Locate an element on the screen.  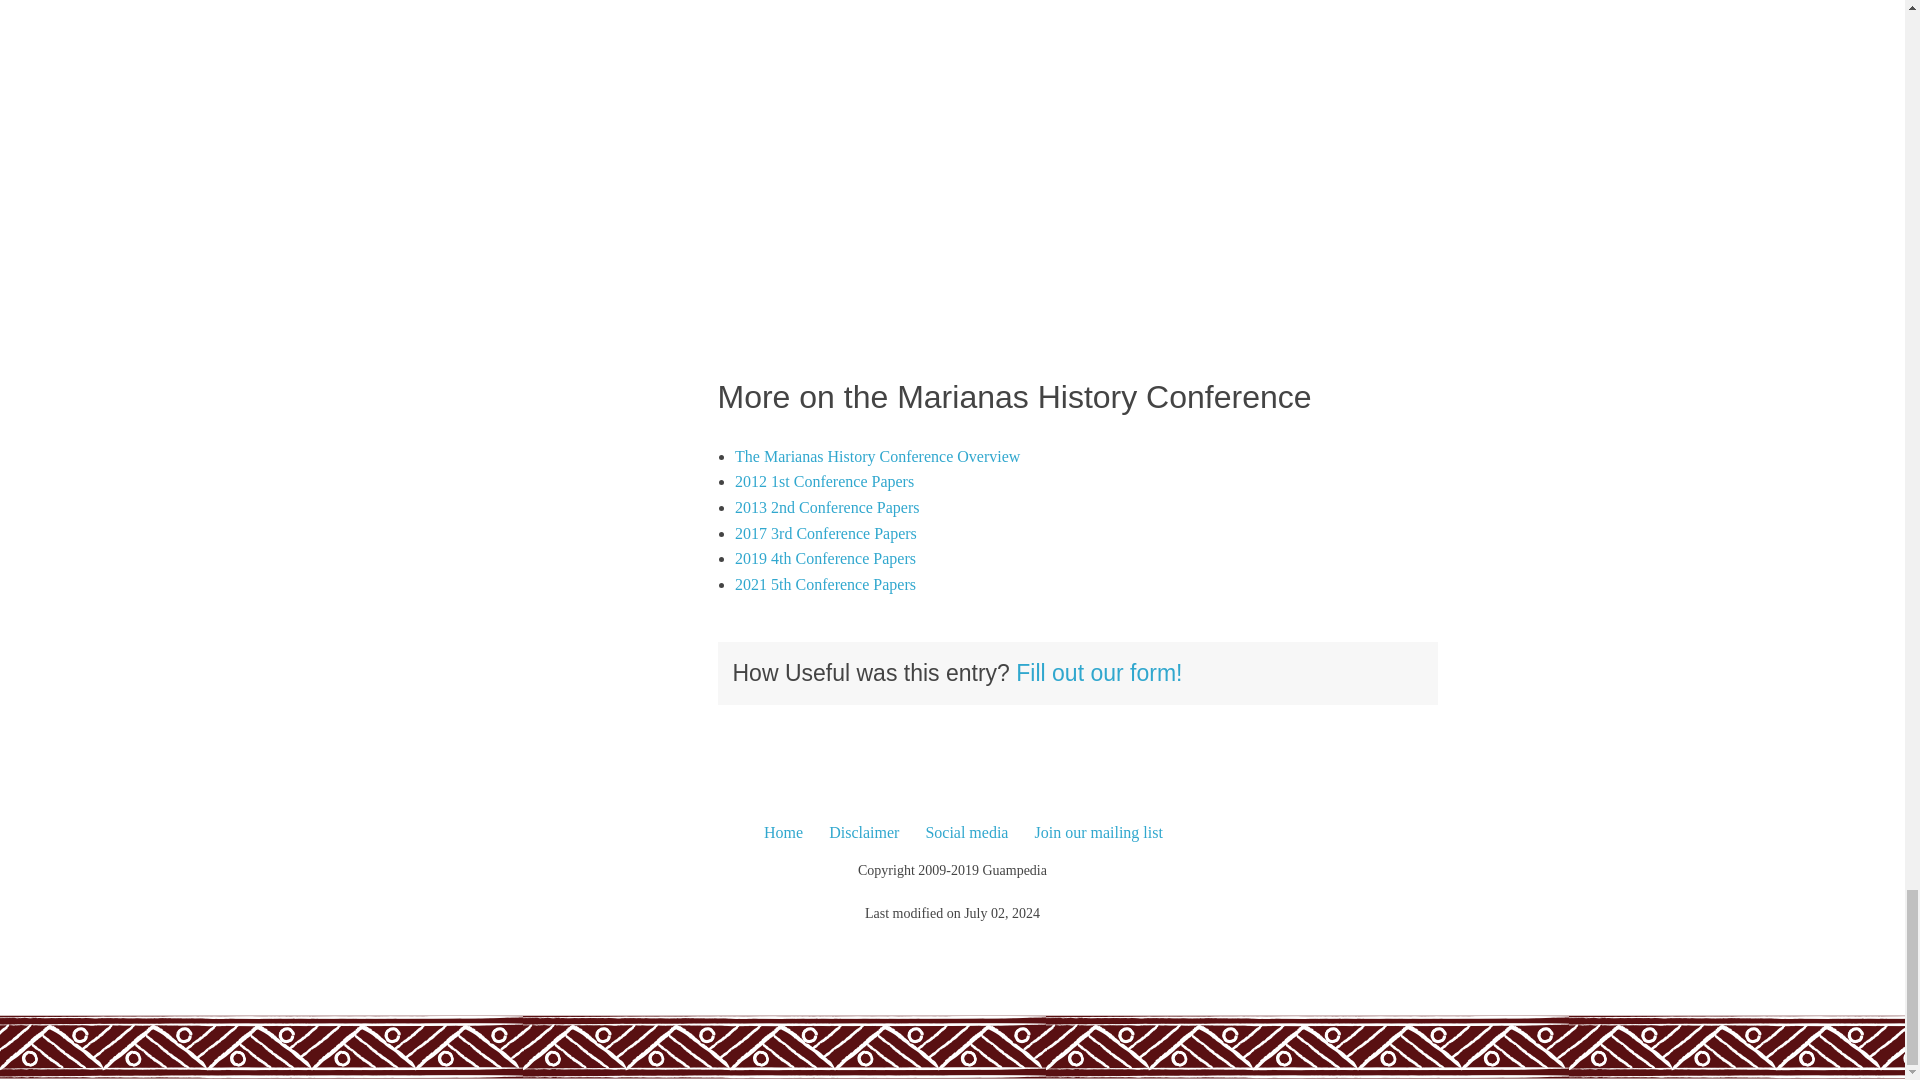
2013 2nd Conference Papers is located at coordinates (827, 507).